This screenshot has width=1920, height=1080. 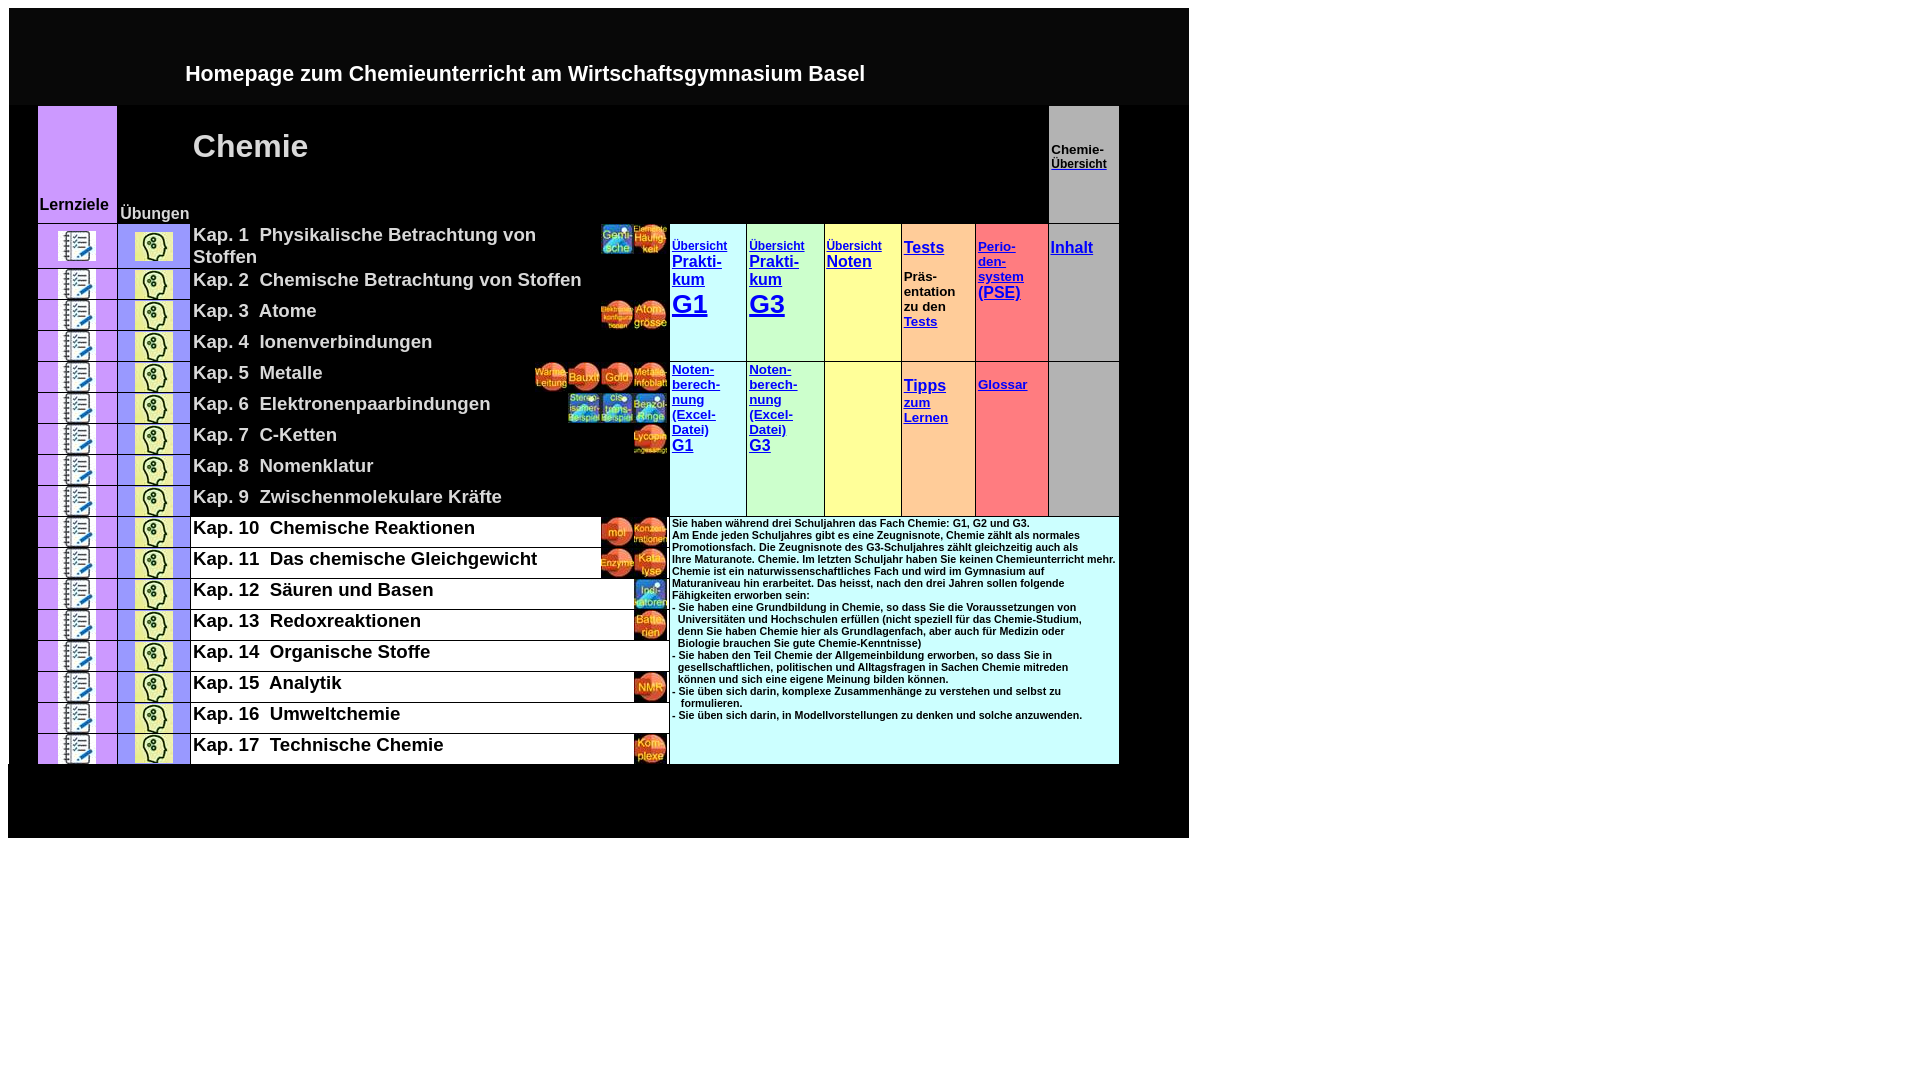 I want to click on Inhalt, so click(x=1072, y=248).